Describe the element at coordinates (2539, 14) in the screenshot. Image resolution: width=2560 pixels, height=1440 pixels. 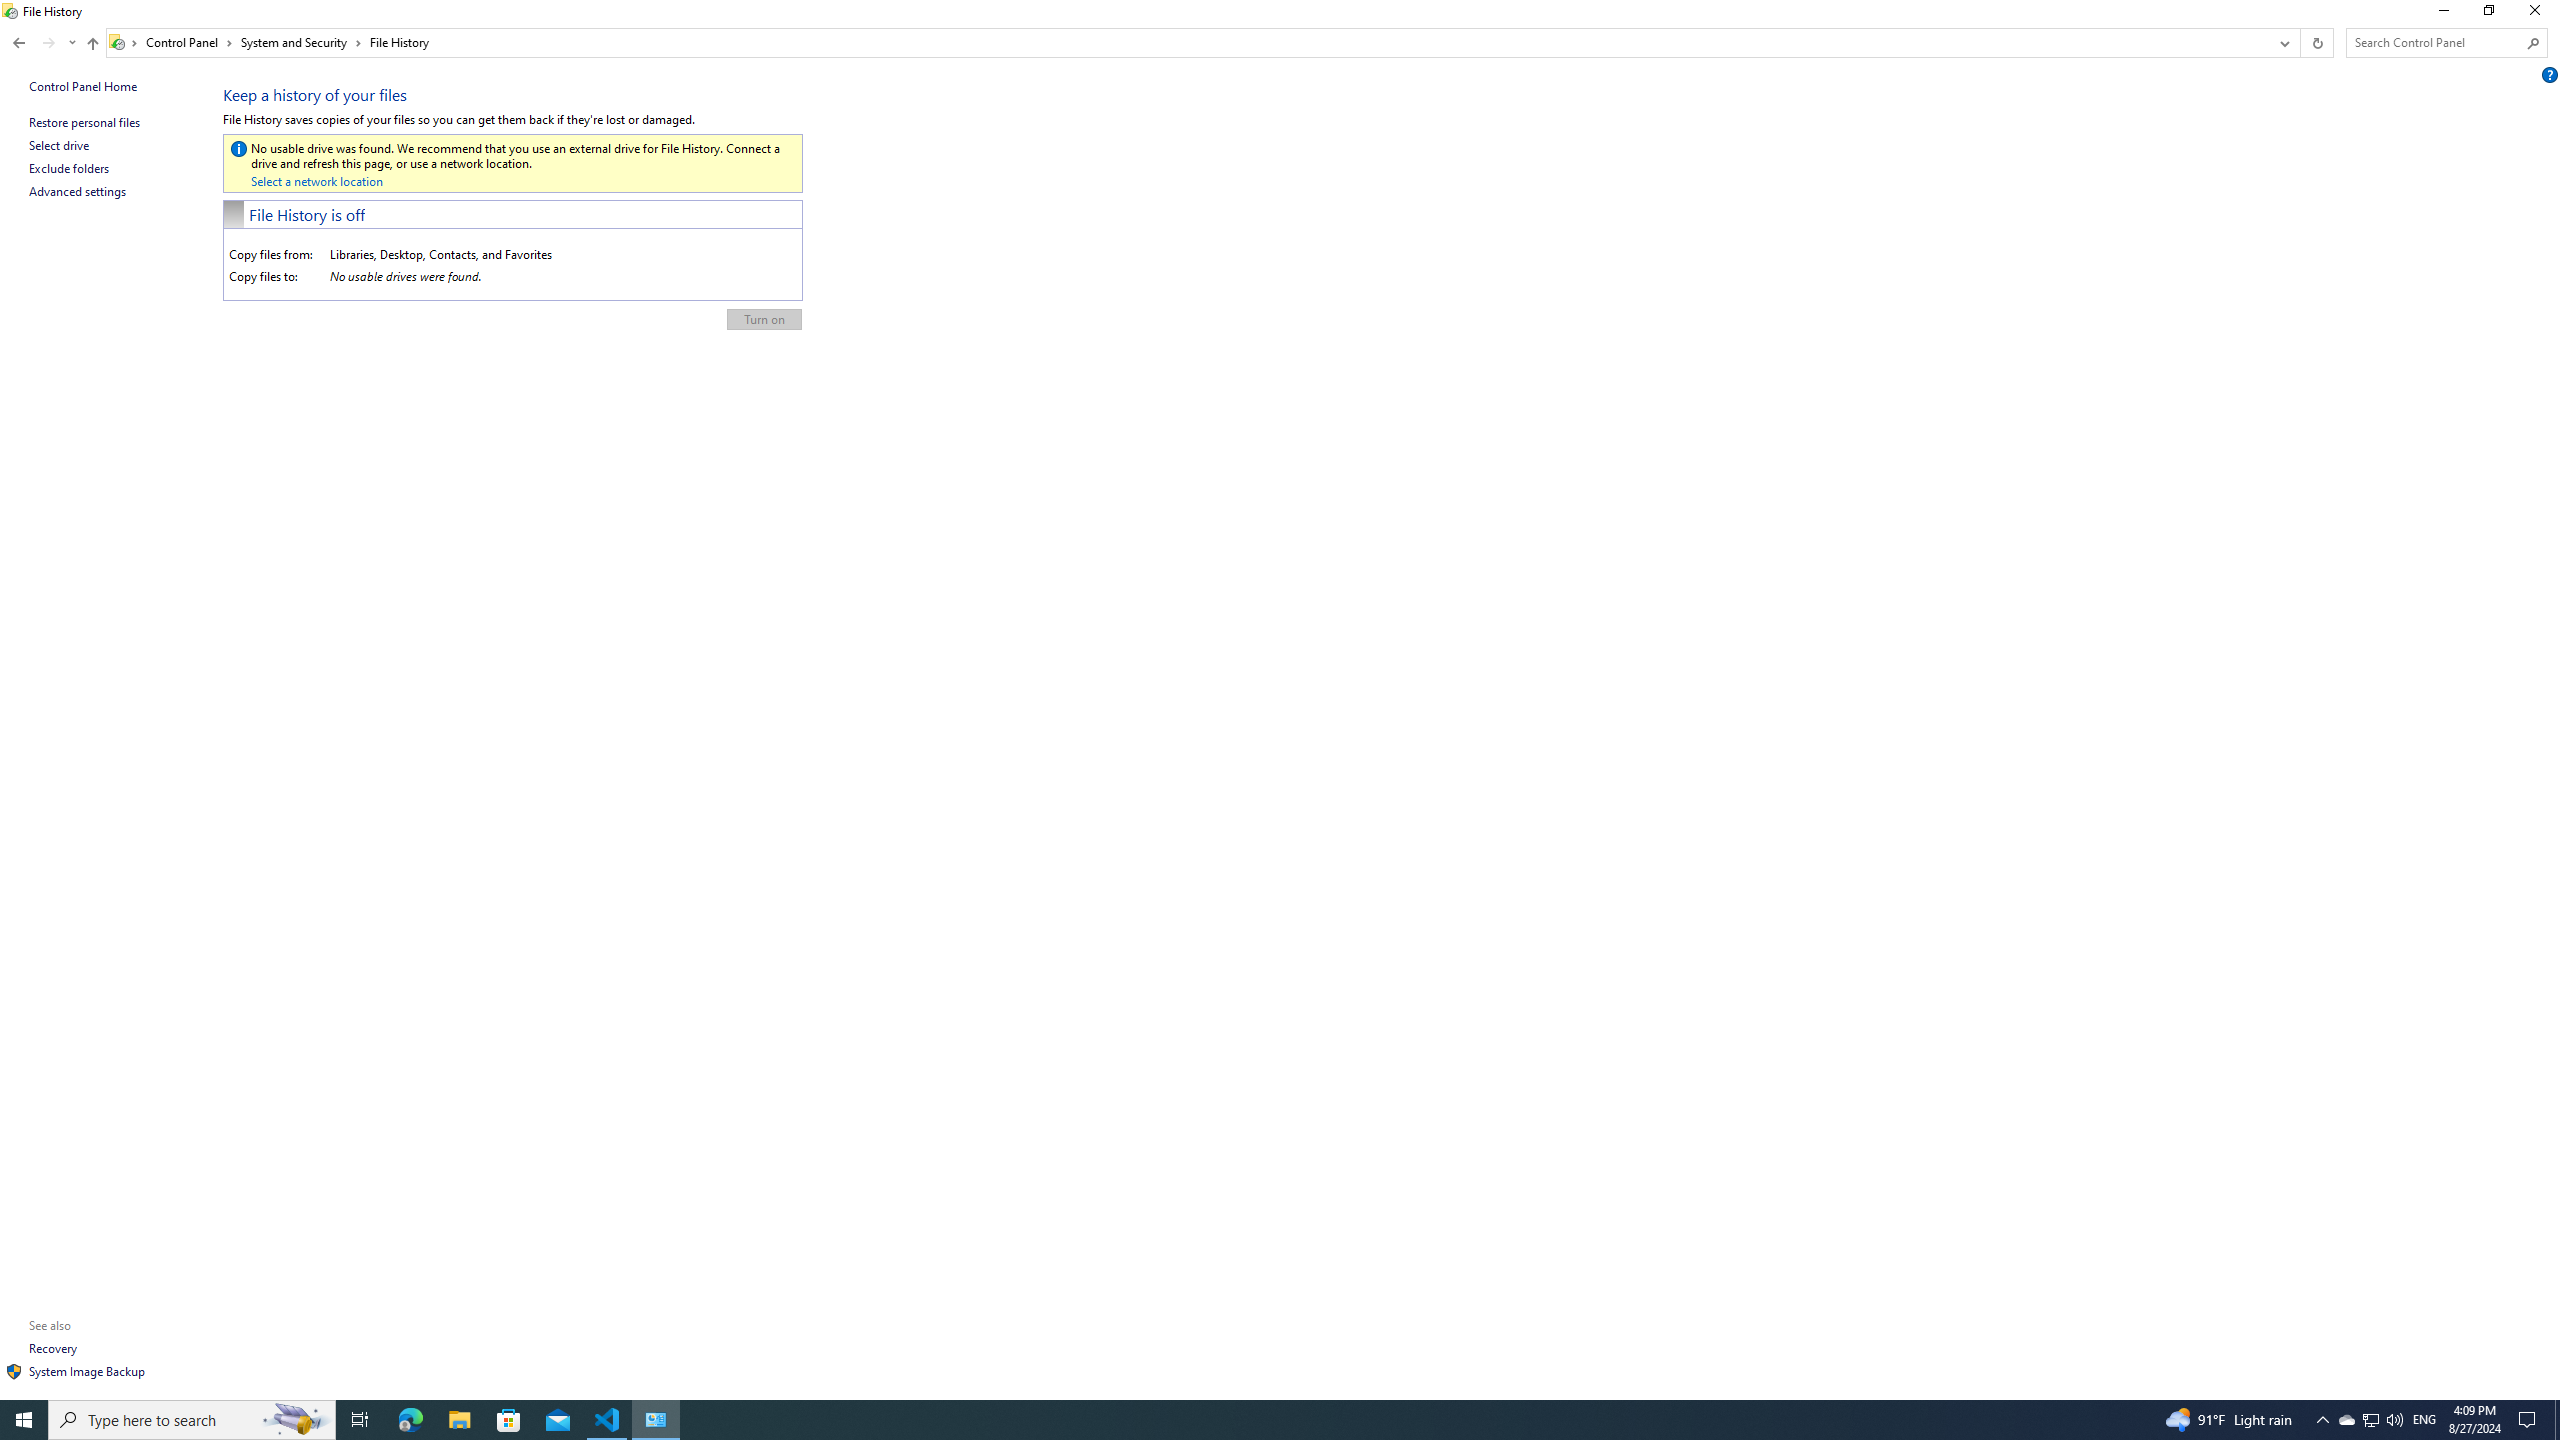
I see `Close` at that location.